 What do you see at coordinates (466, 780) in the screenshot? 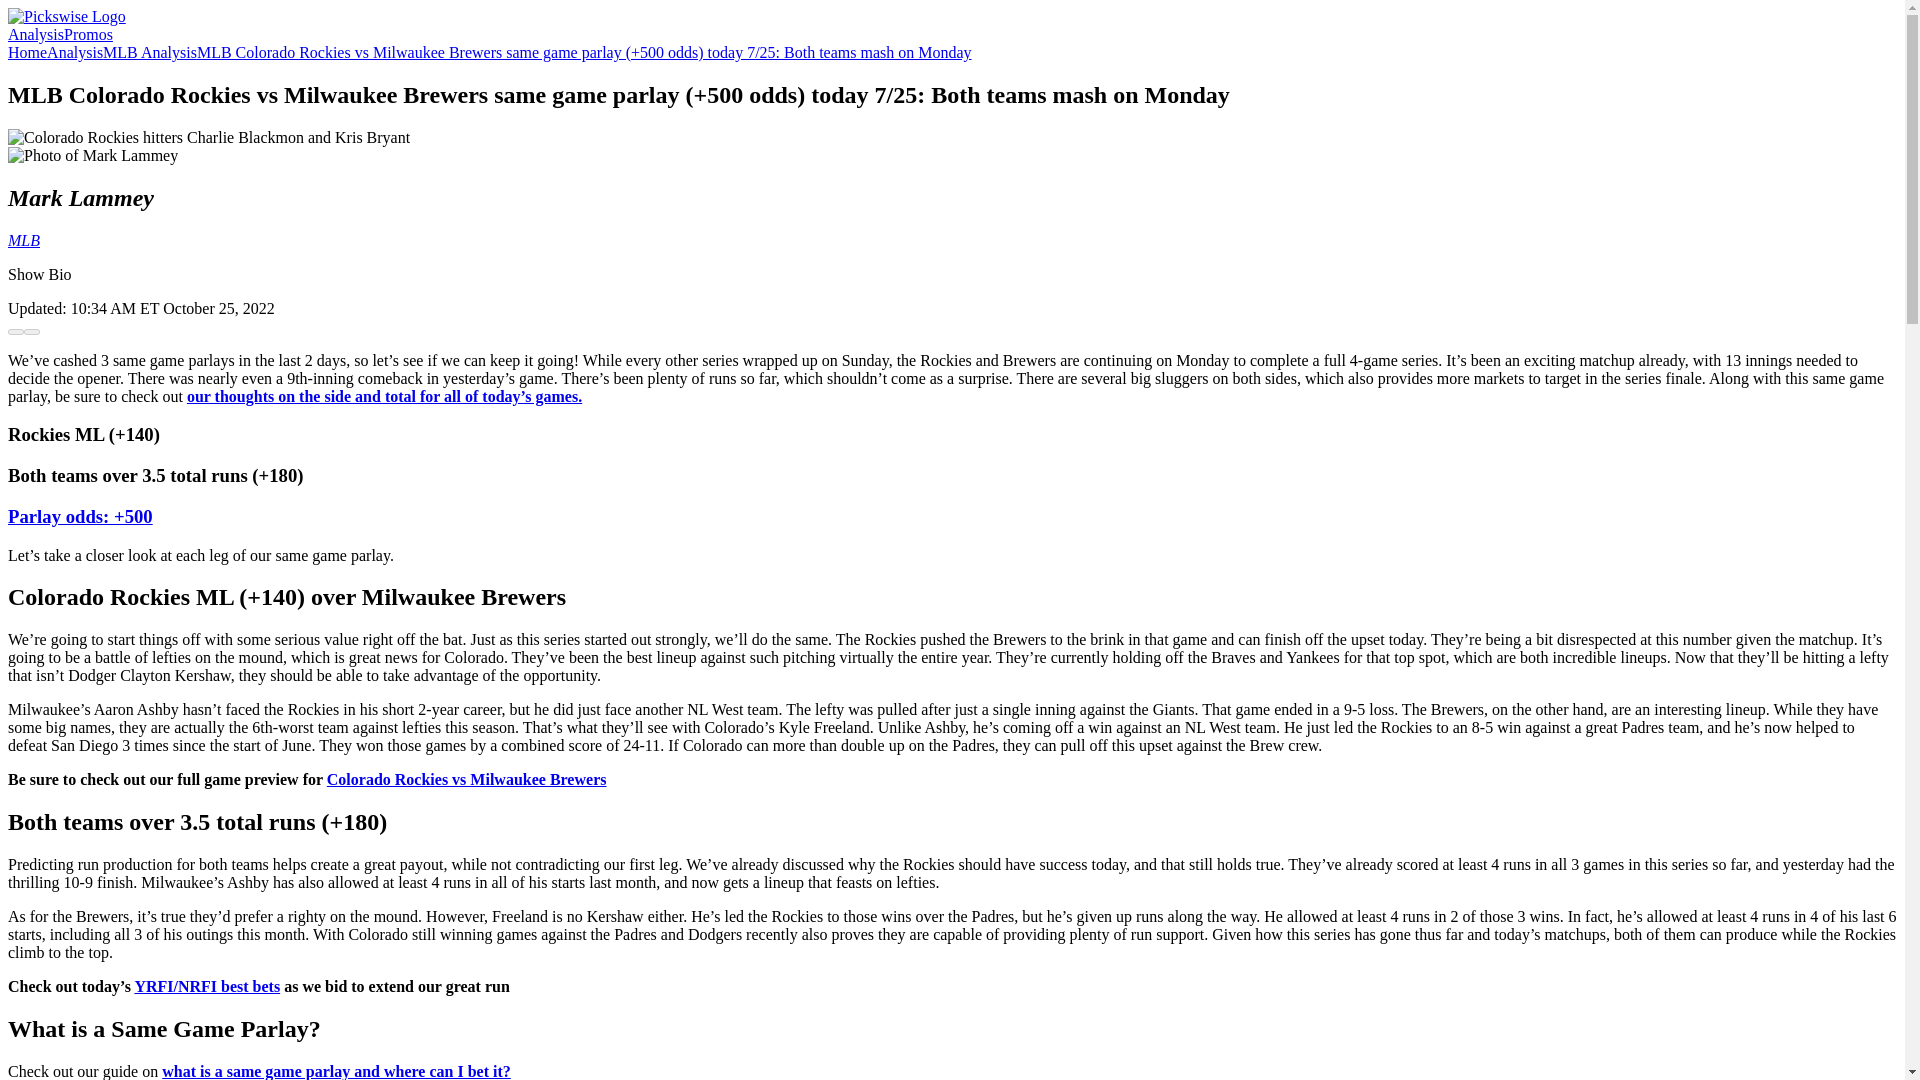
I see `Colorado Rockies vs Milwaukee Brewers` at bounding box center [466, 780].